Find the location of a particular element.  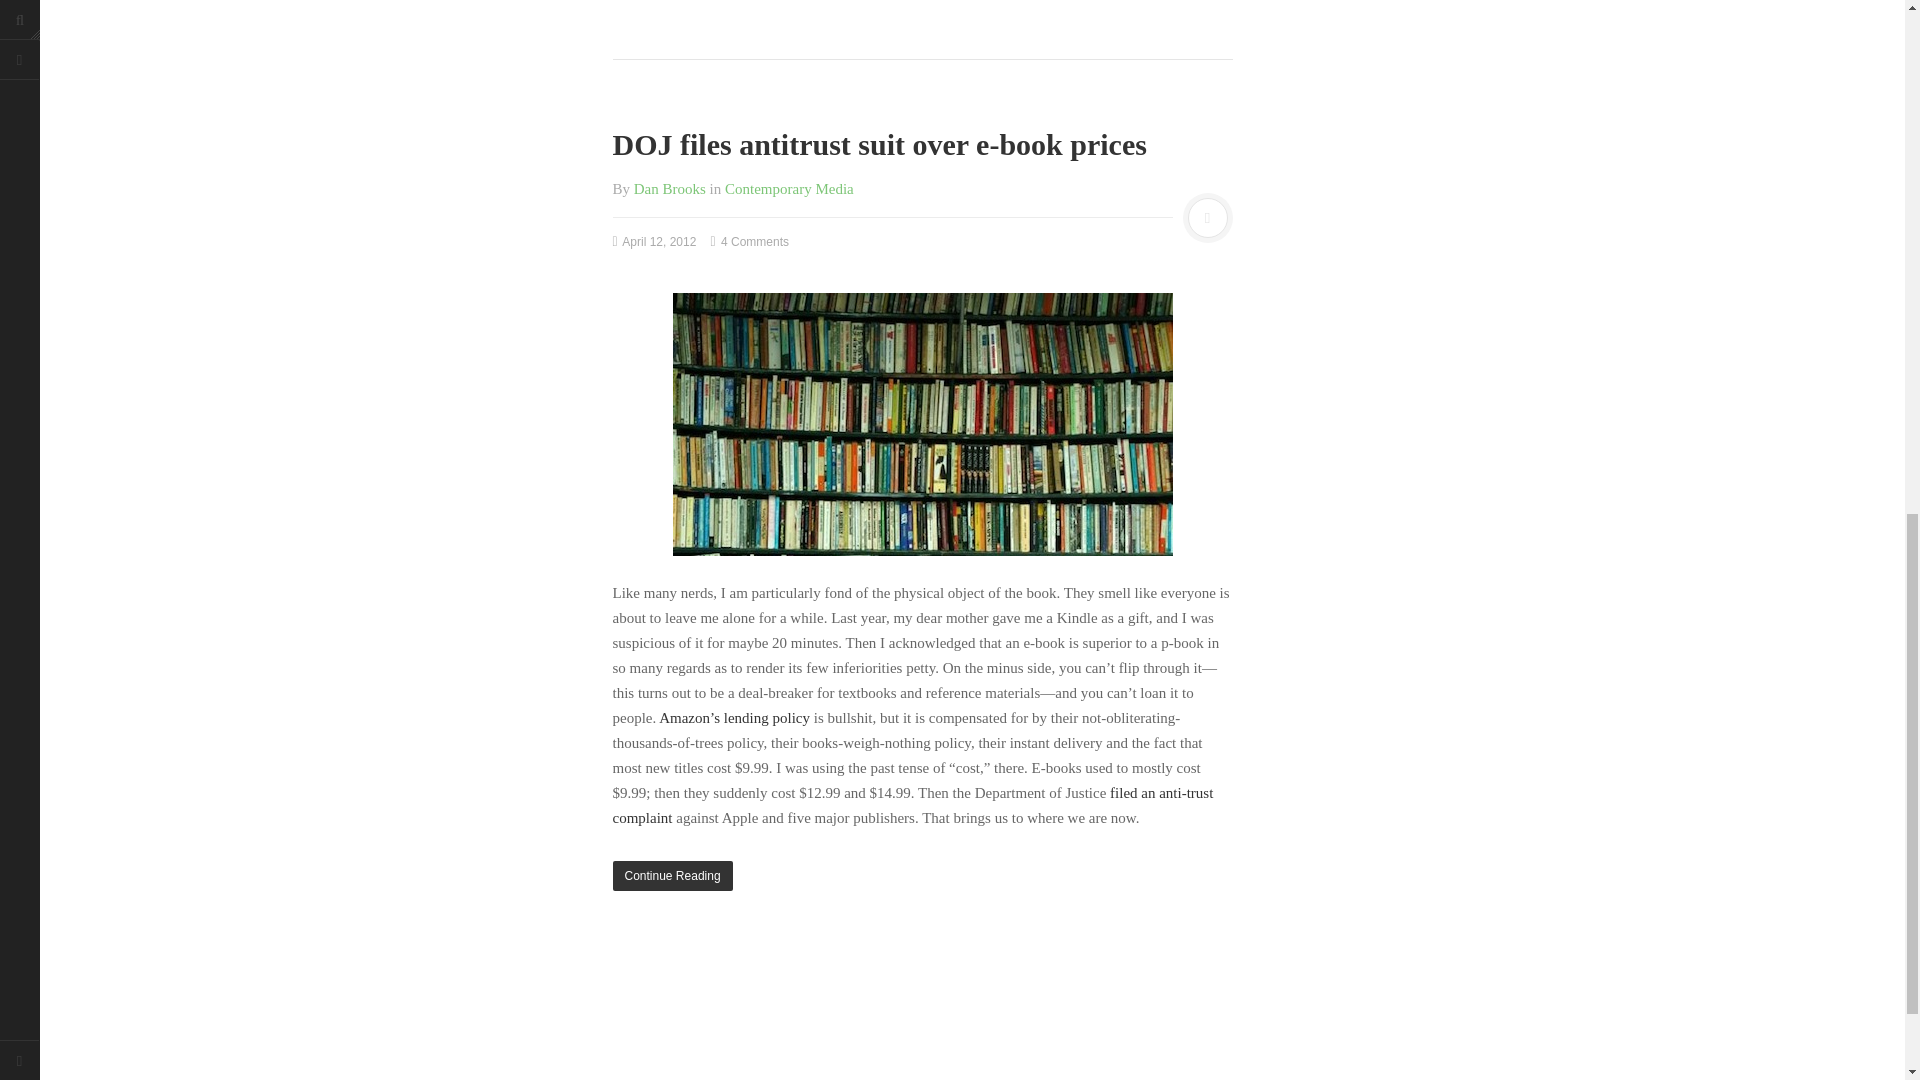

Contemporary Media is located at coordinates (790, 188).